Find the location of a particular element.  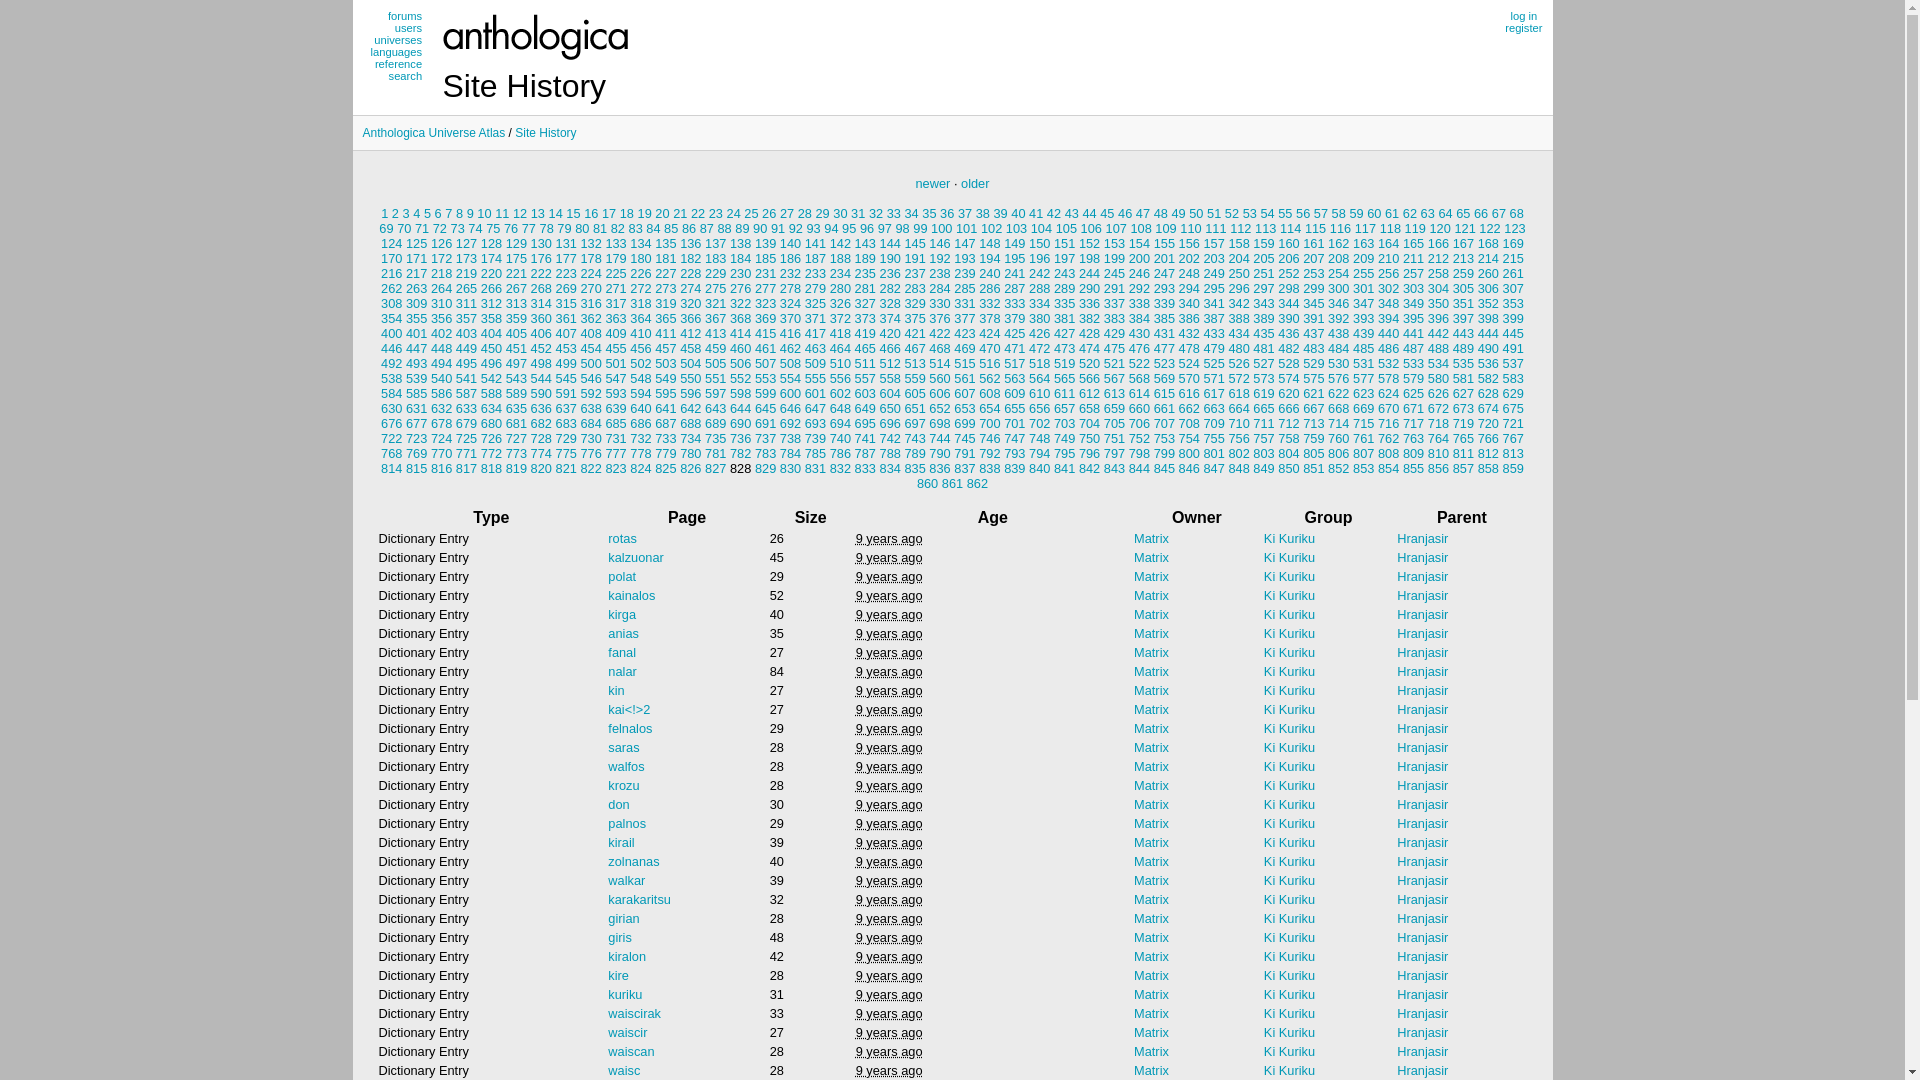

users is located at coordinates (396, 28).